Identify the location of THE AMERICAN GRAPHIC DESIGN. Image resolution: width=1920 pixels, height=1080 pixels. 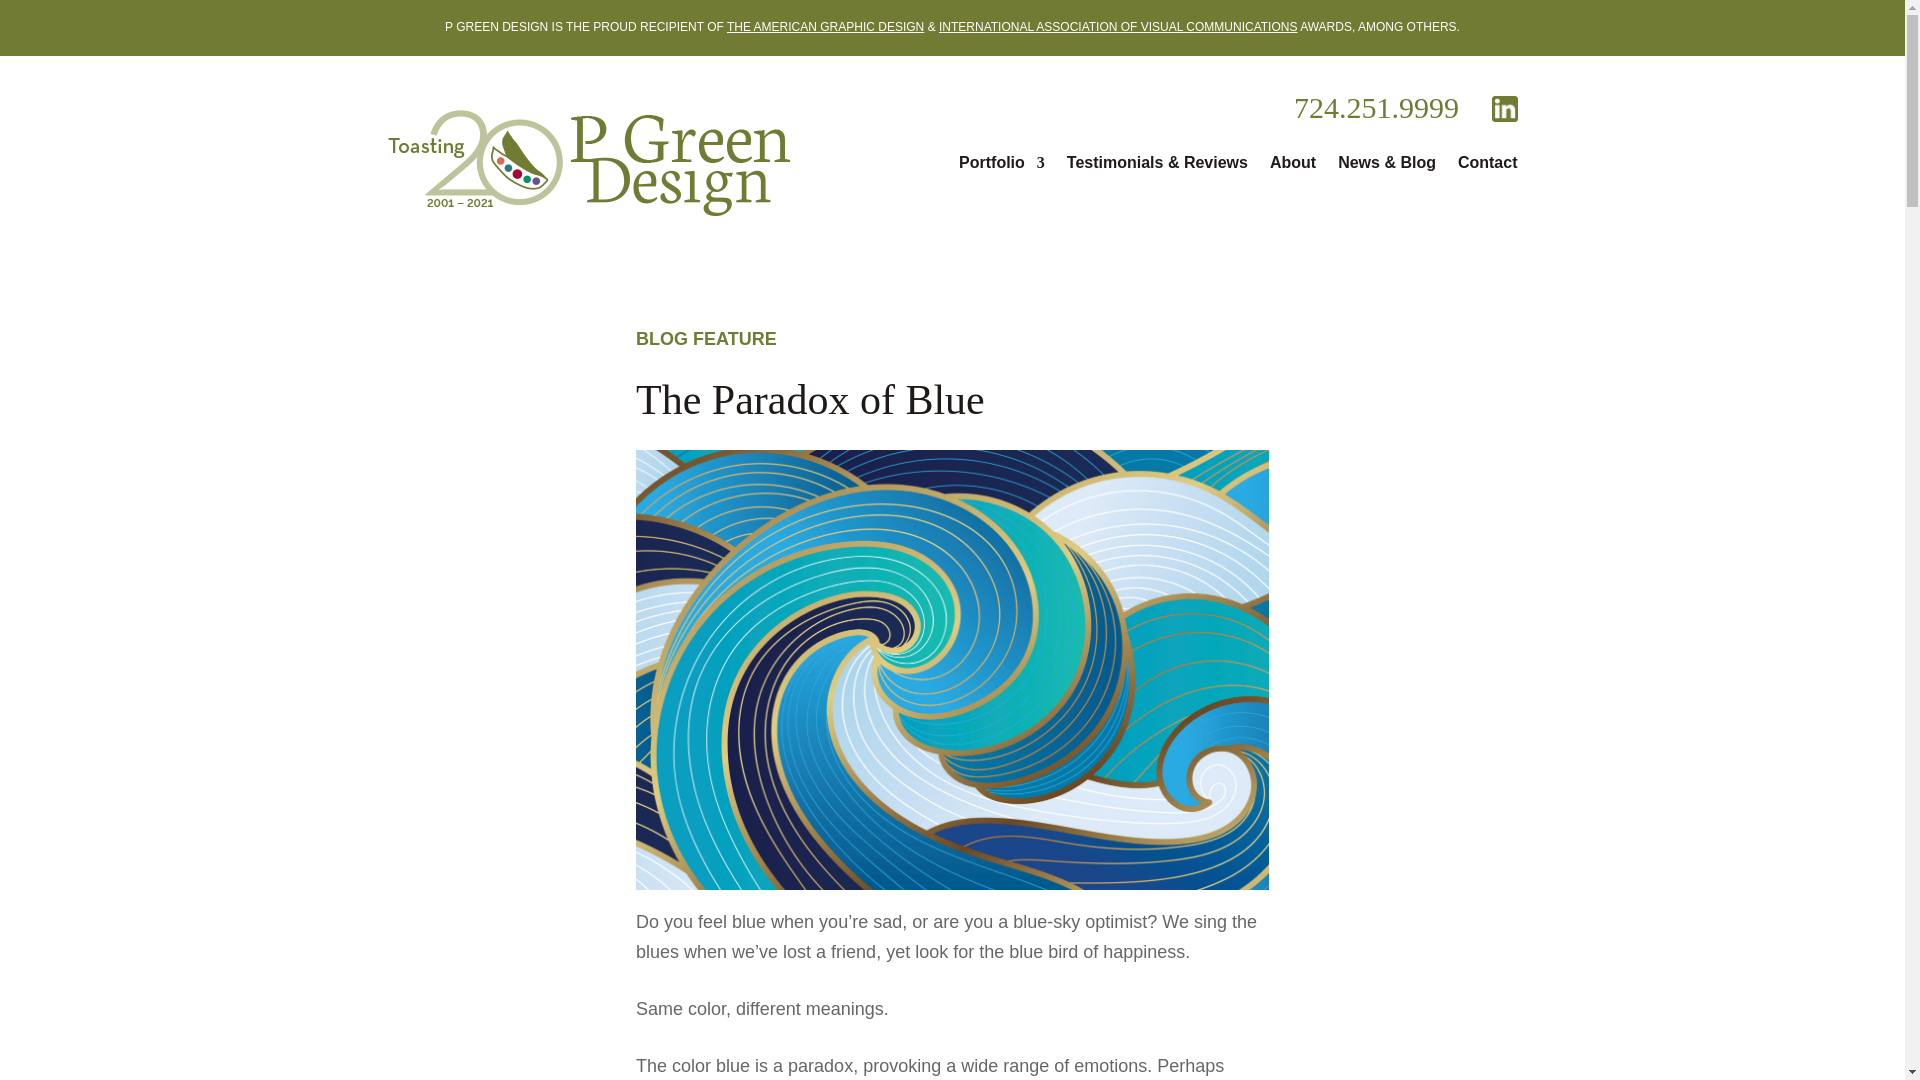
(825, 26).